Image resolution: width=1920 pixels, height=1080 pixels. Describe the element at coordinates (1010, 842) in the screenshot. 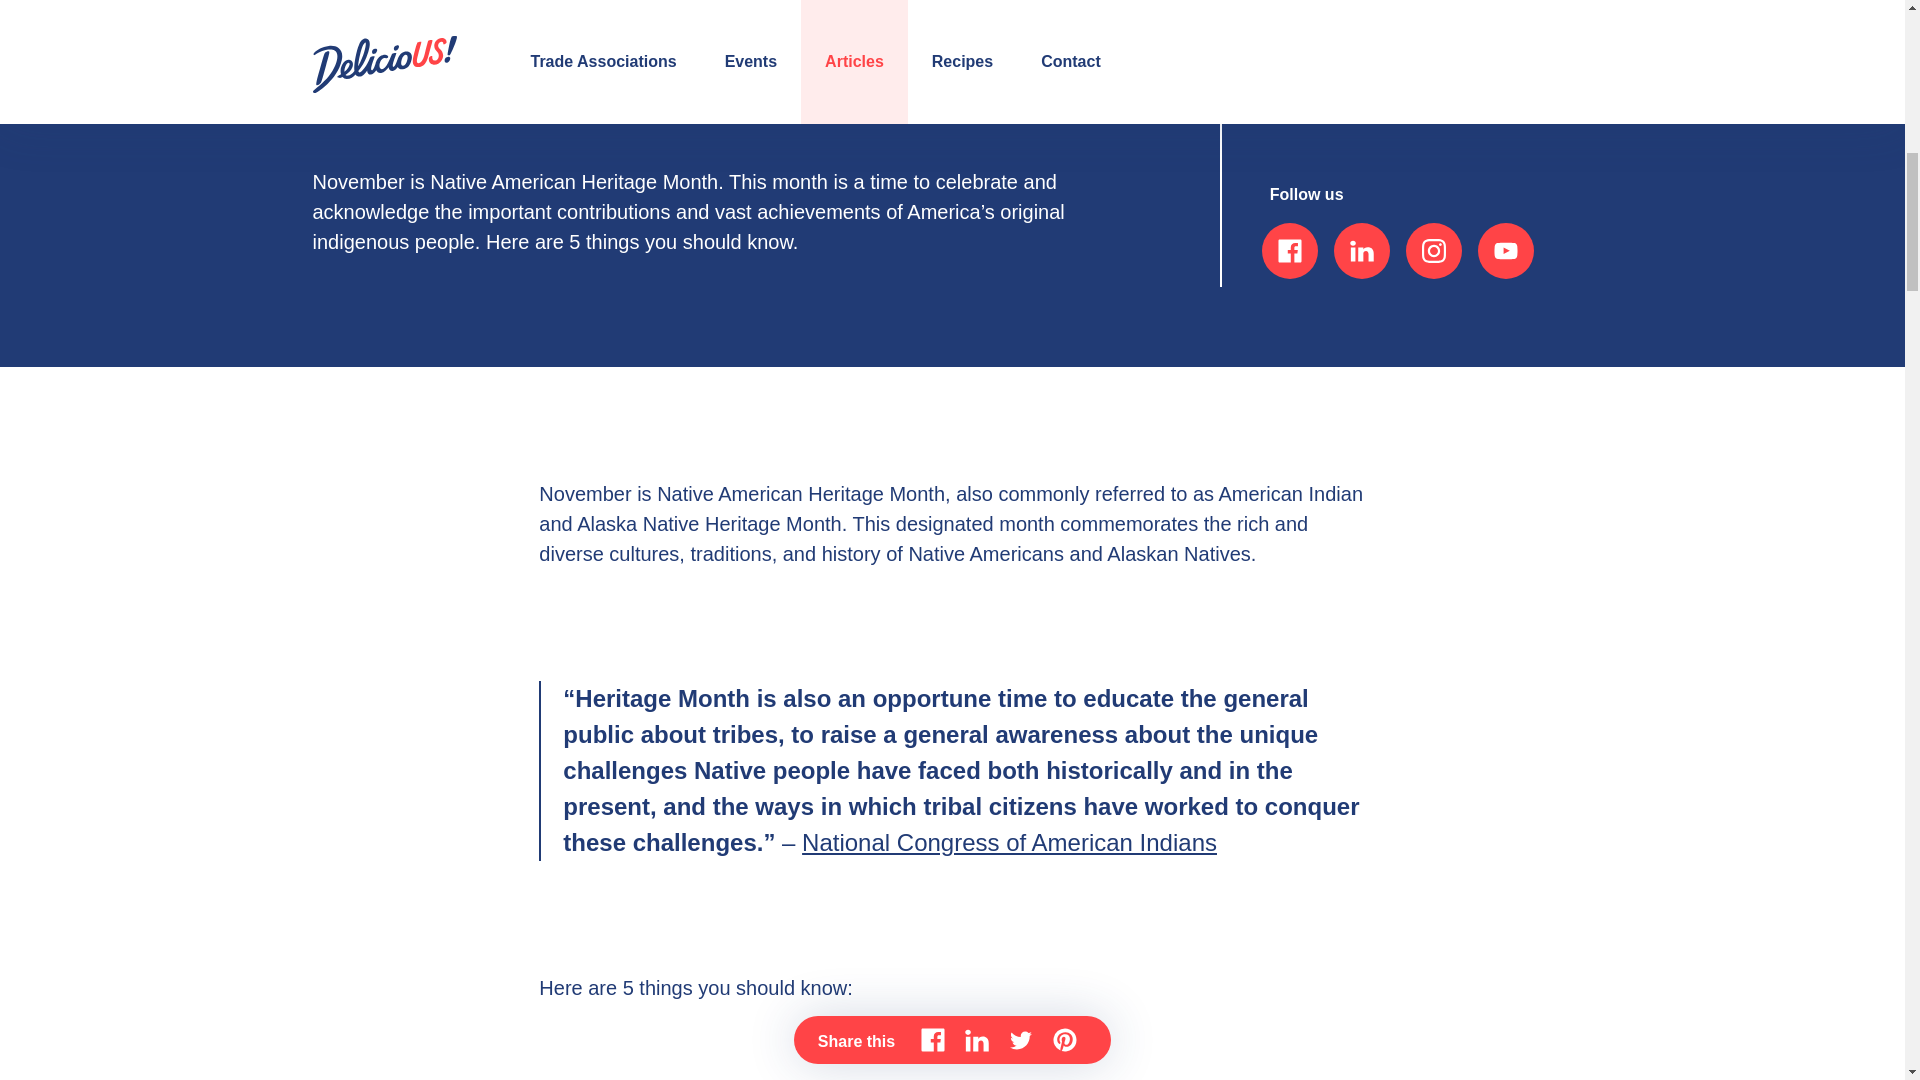

I see `National Congress of American Indians` at that location.